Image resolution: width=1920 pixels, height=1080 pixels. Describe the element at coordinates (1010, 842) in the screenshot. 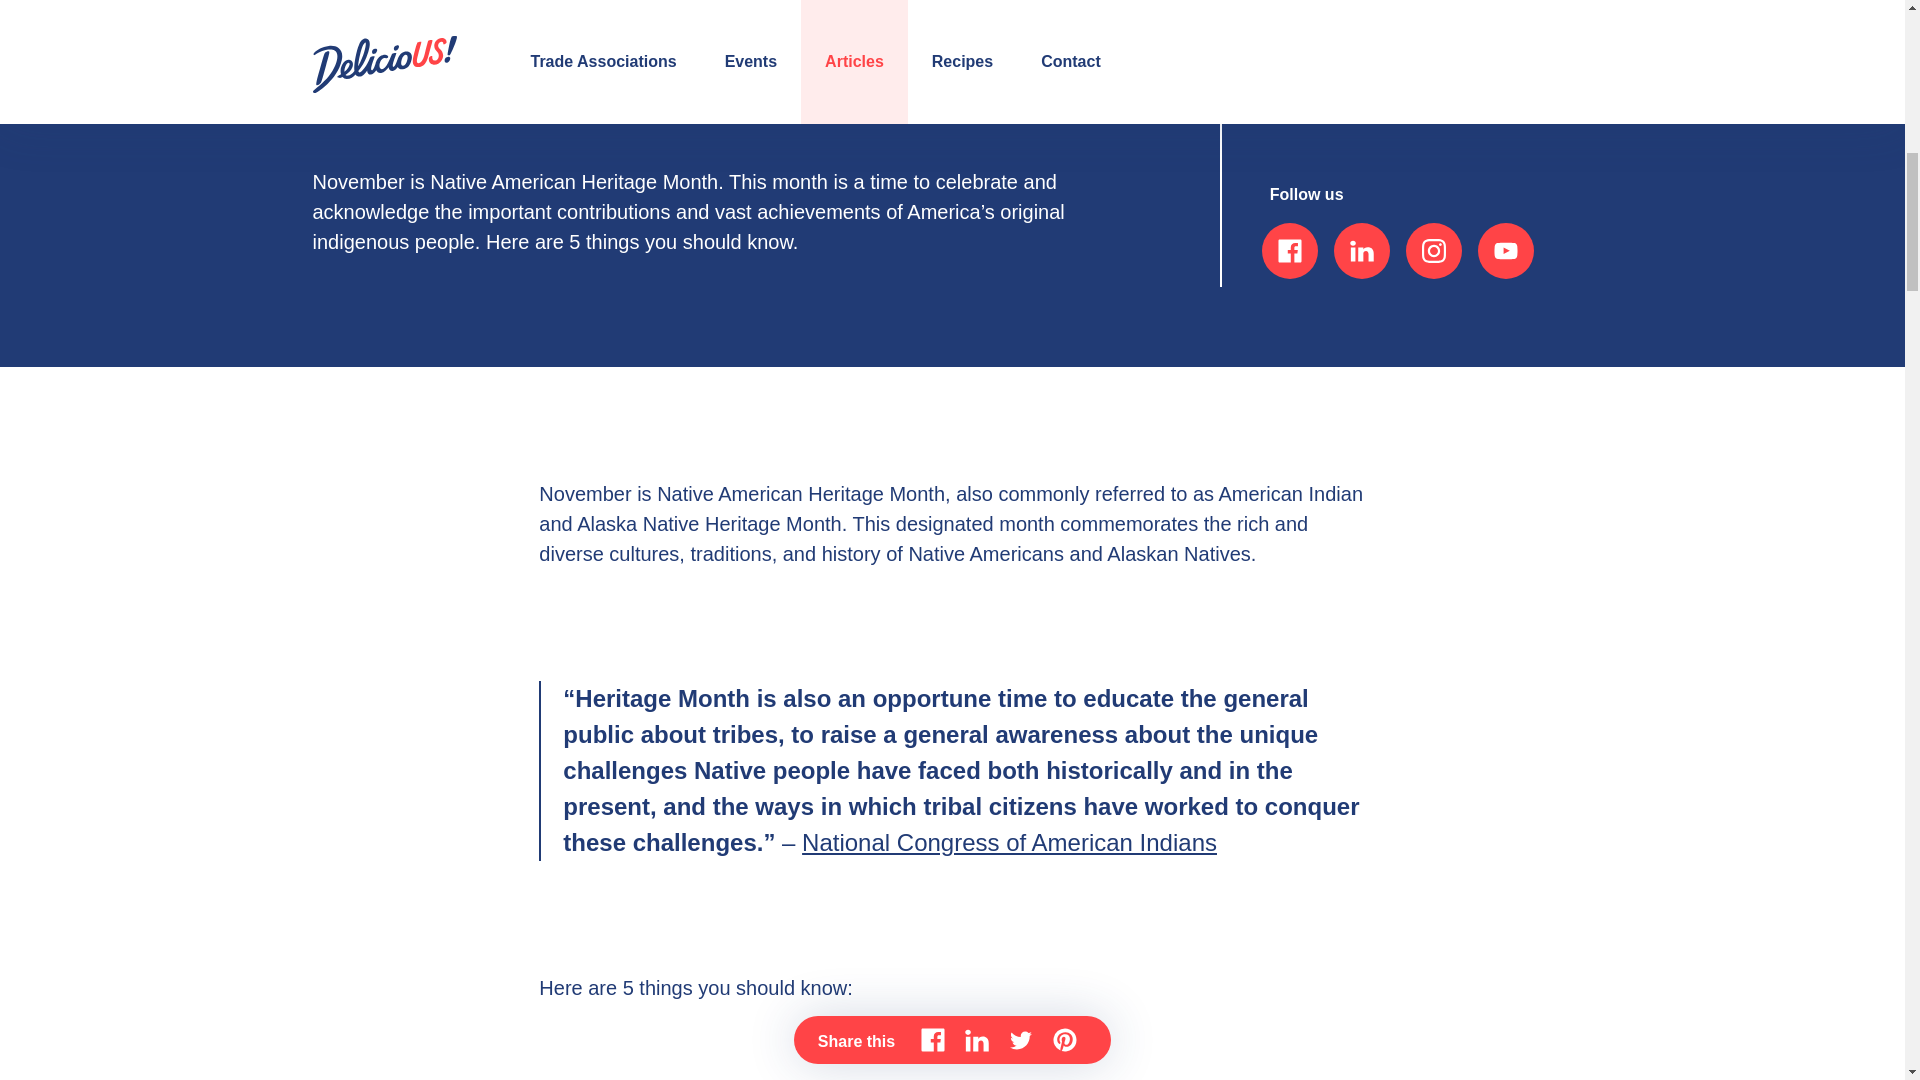

I see `National Congress of American Indians` at that location.